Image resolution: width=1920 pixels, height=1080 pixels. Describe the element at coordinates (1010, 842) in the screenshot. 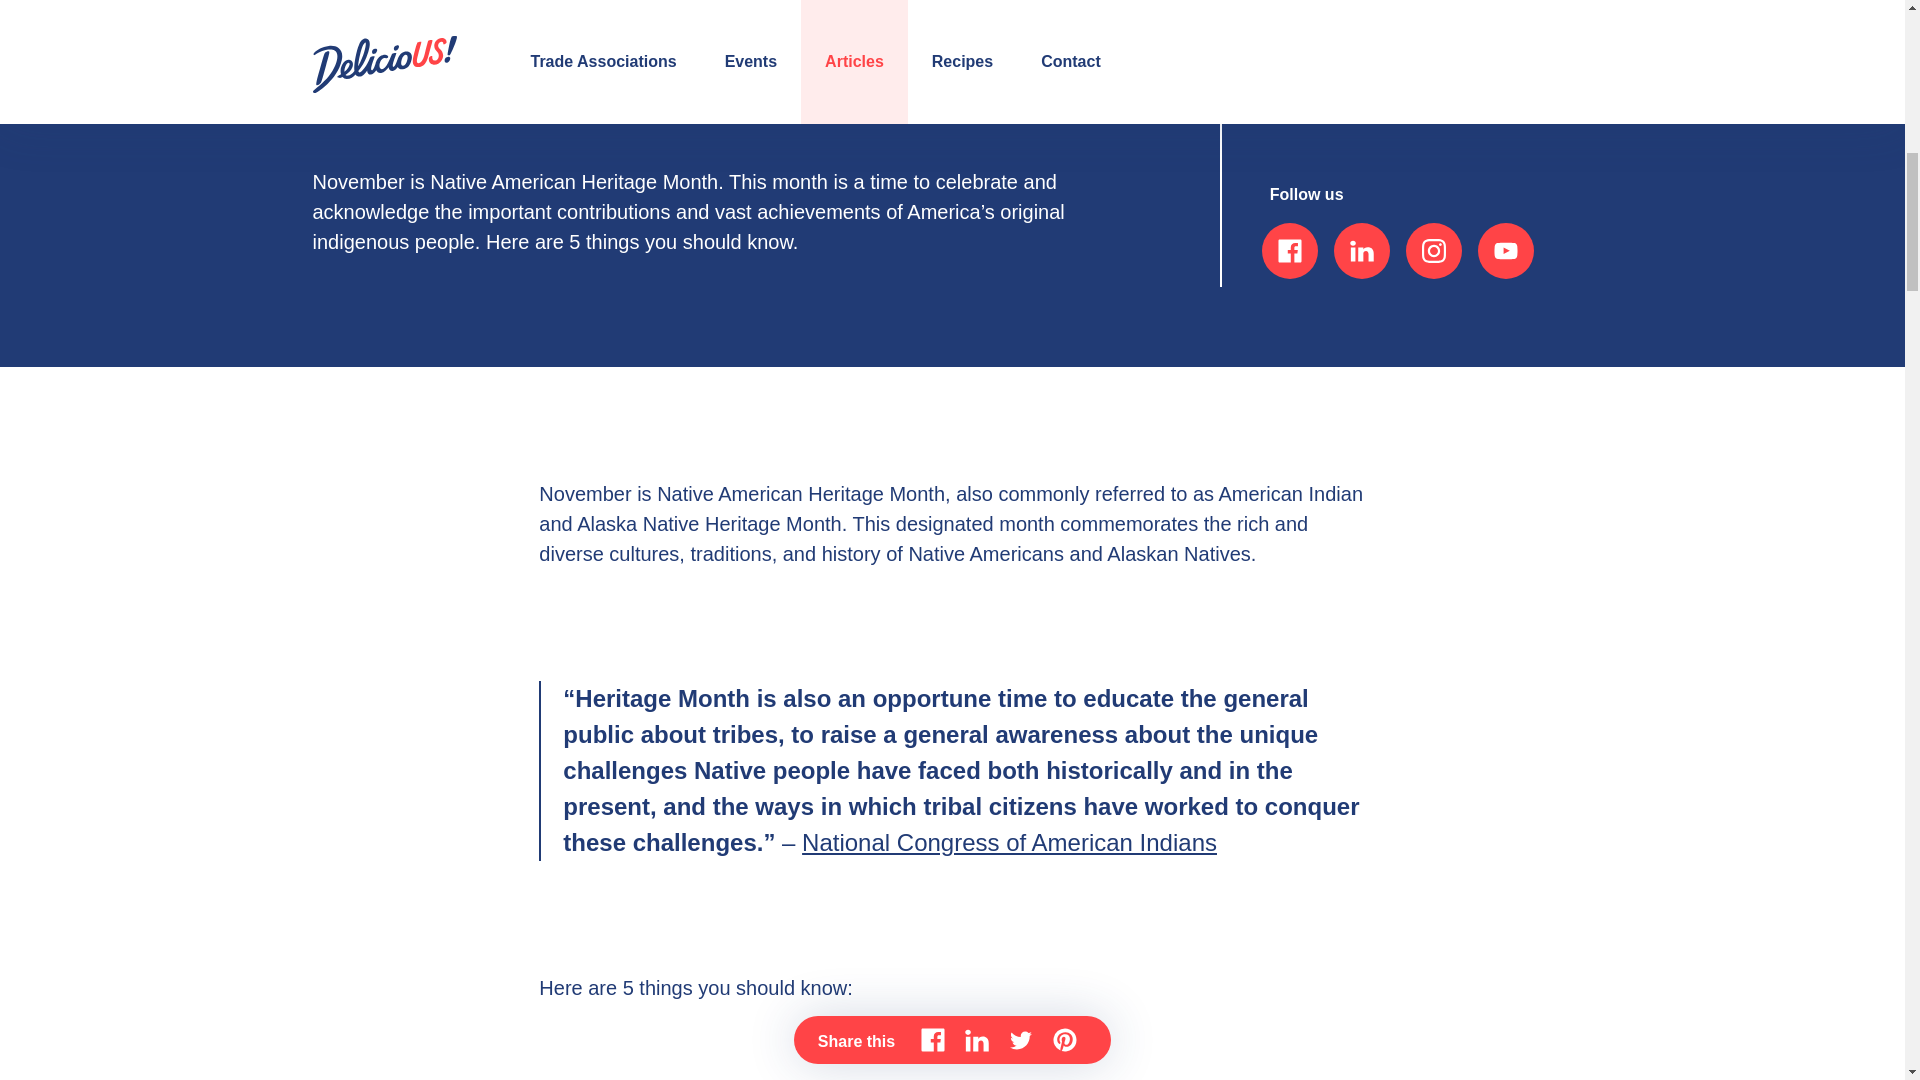

I see `National Congress of American Indians` at that location.